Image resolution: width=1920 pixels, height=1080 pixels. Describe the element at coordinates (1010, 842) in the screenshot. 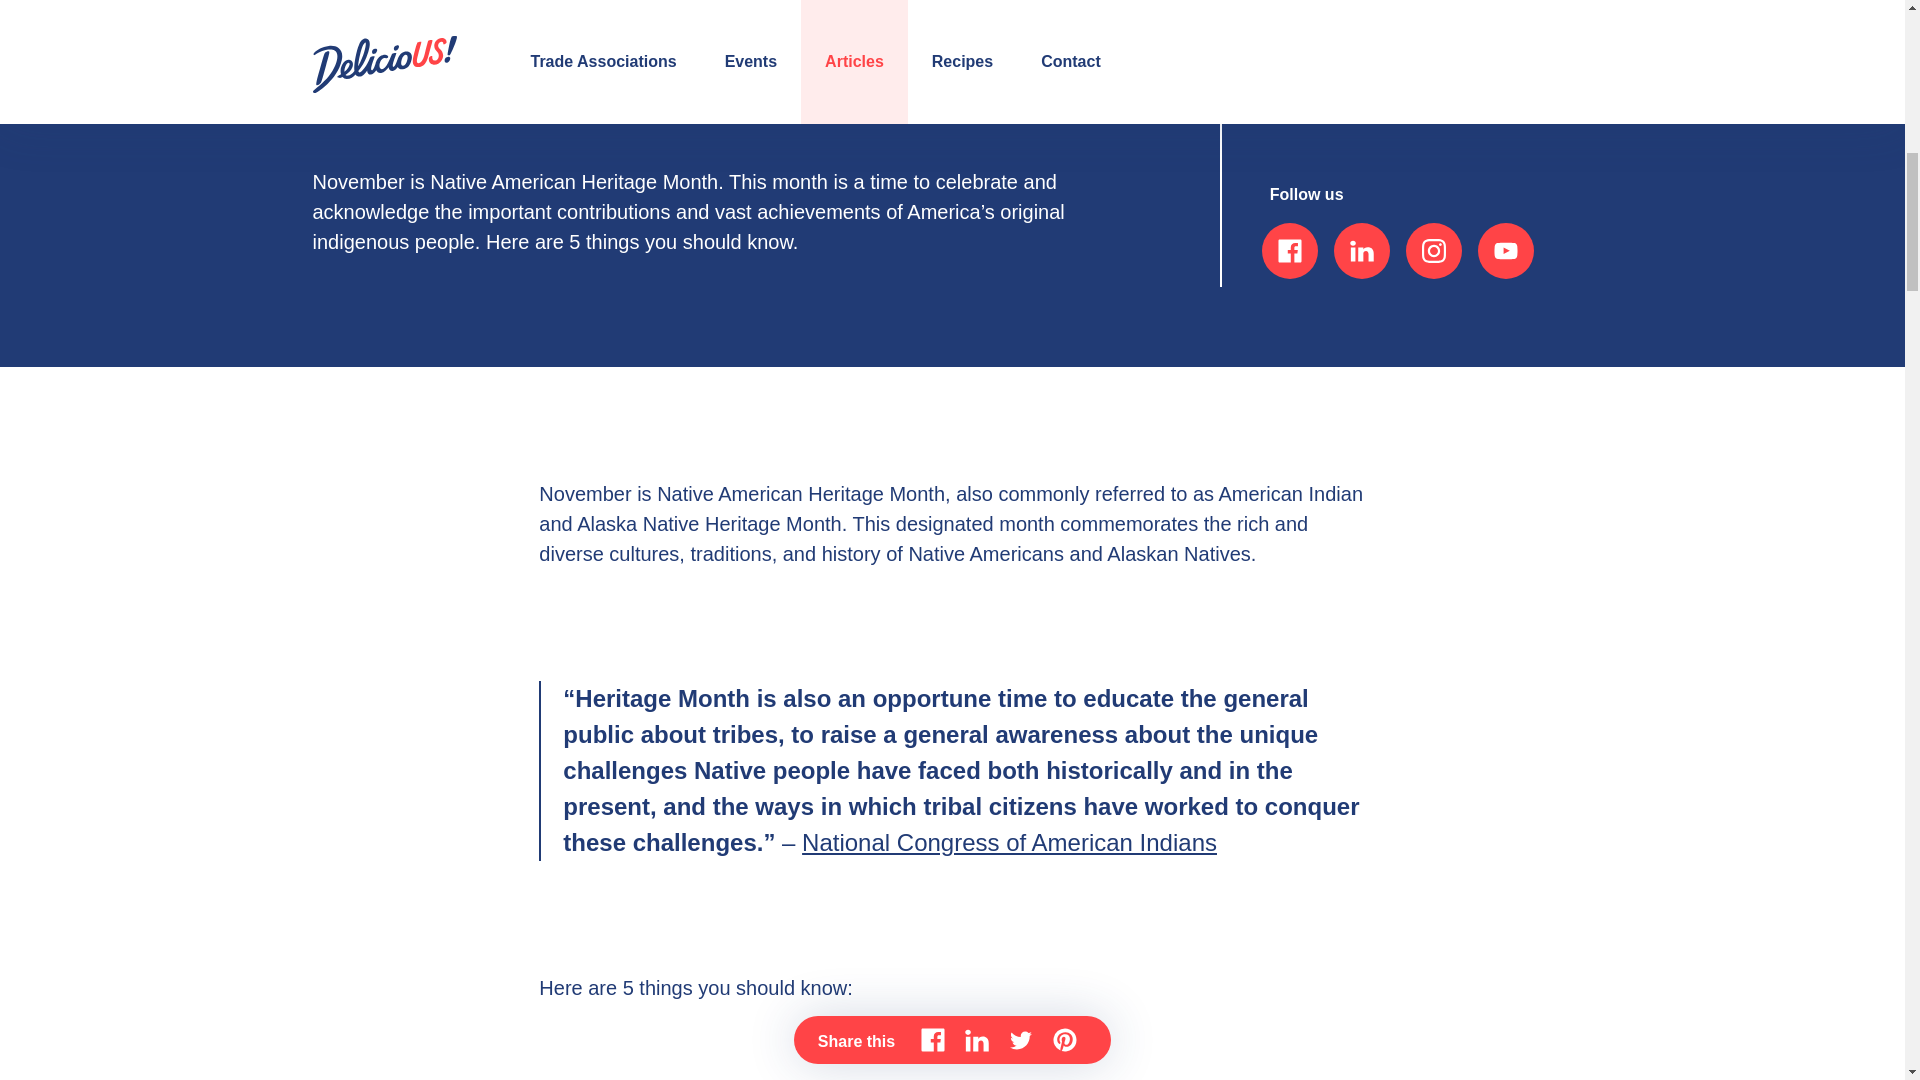

I see `National Congress of American Indians` at that location.